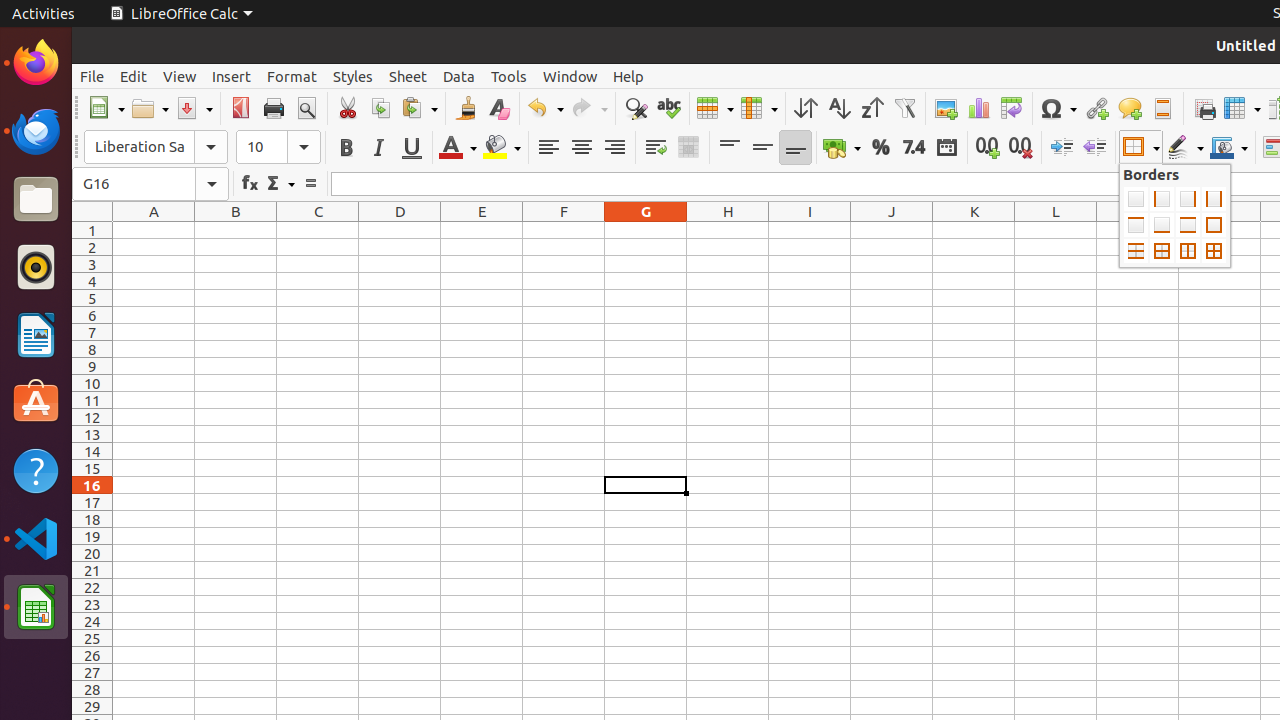  I want to click on Column, so click(759, 108).